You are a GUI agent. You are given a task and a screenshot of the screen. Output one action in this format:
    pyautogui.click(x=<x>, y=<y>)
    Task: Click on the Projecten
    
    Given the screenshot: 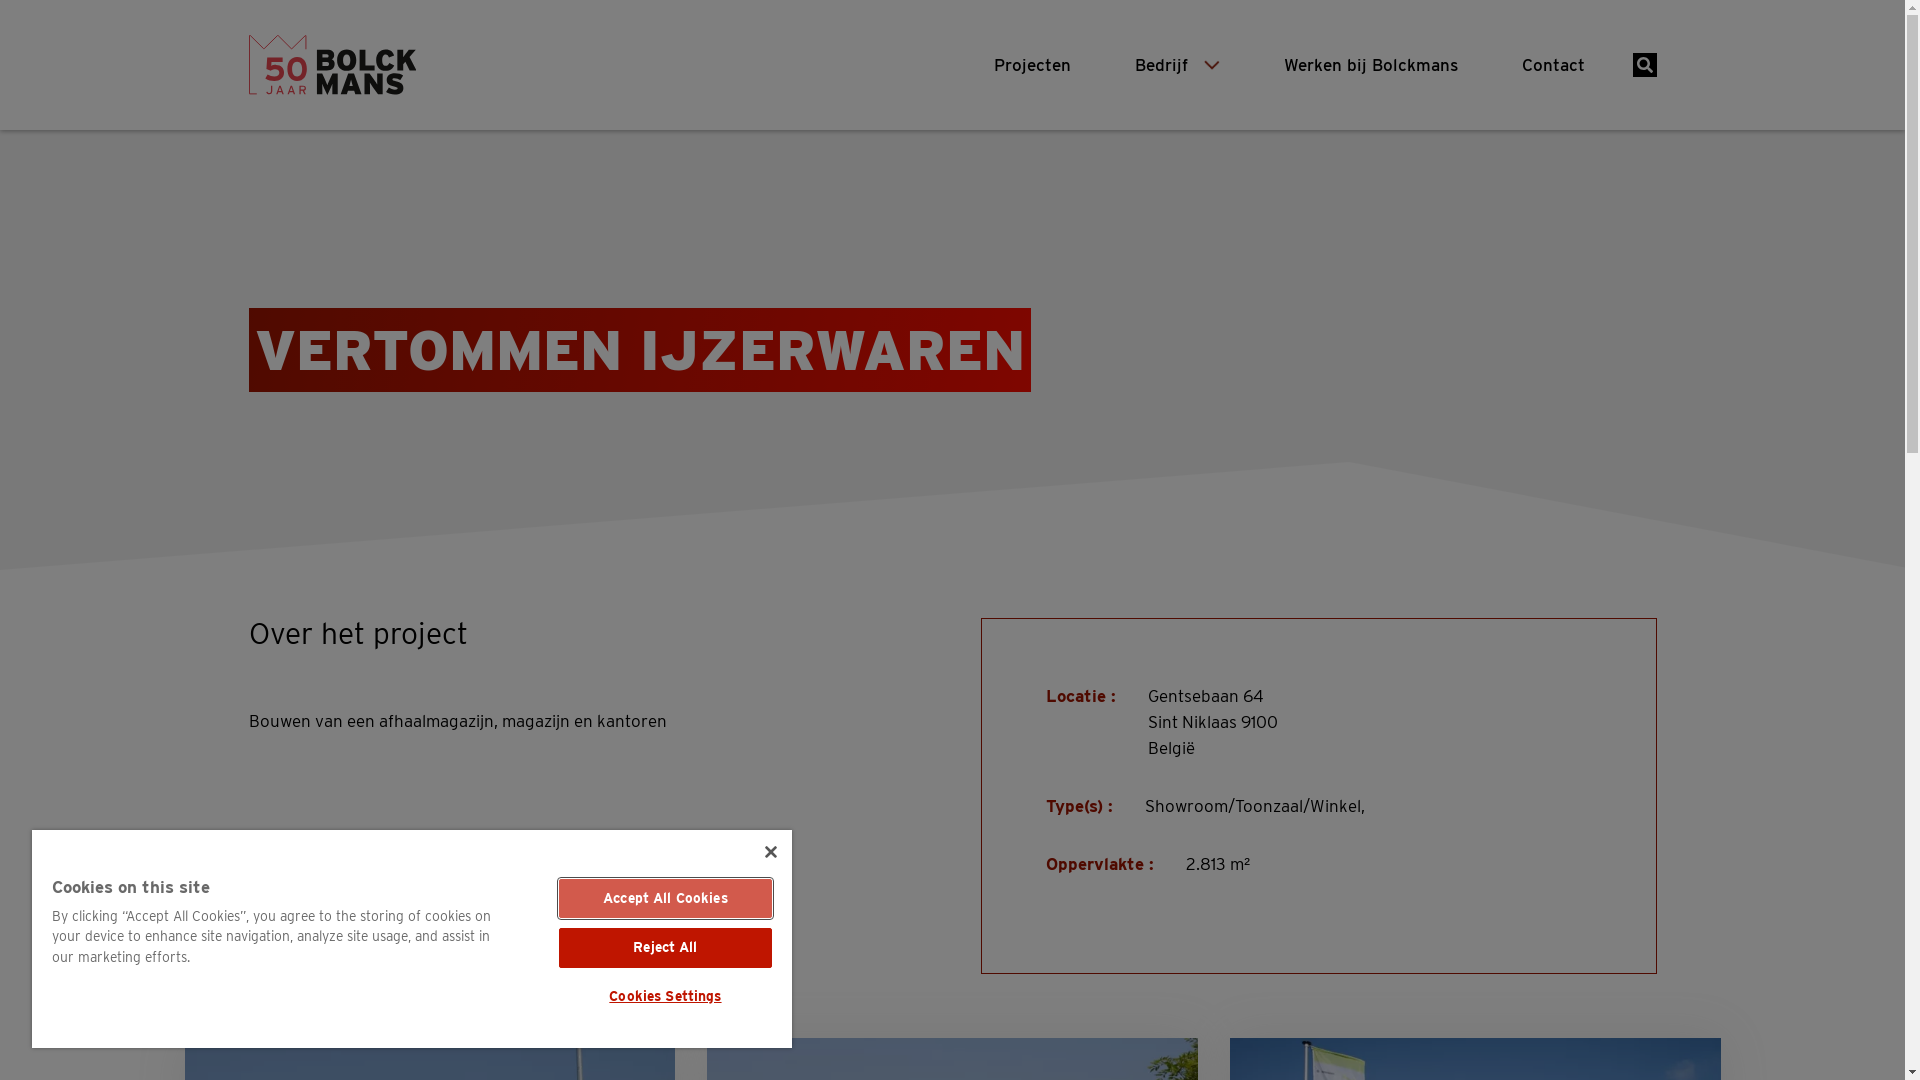 What is the action you would take?
    pyautogui.click(x=1032, y=65)
    